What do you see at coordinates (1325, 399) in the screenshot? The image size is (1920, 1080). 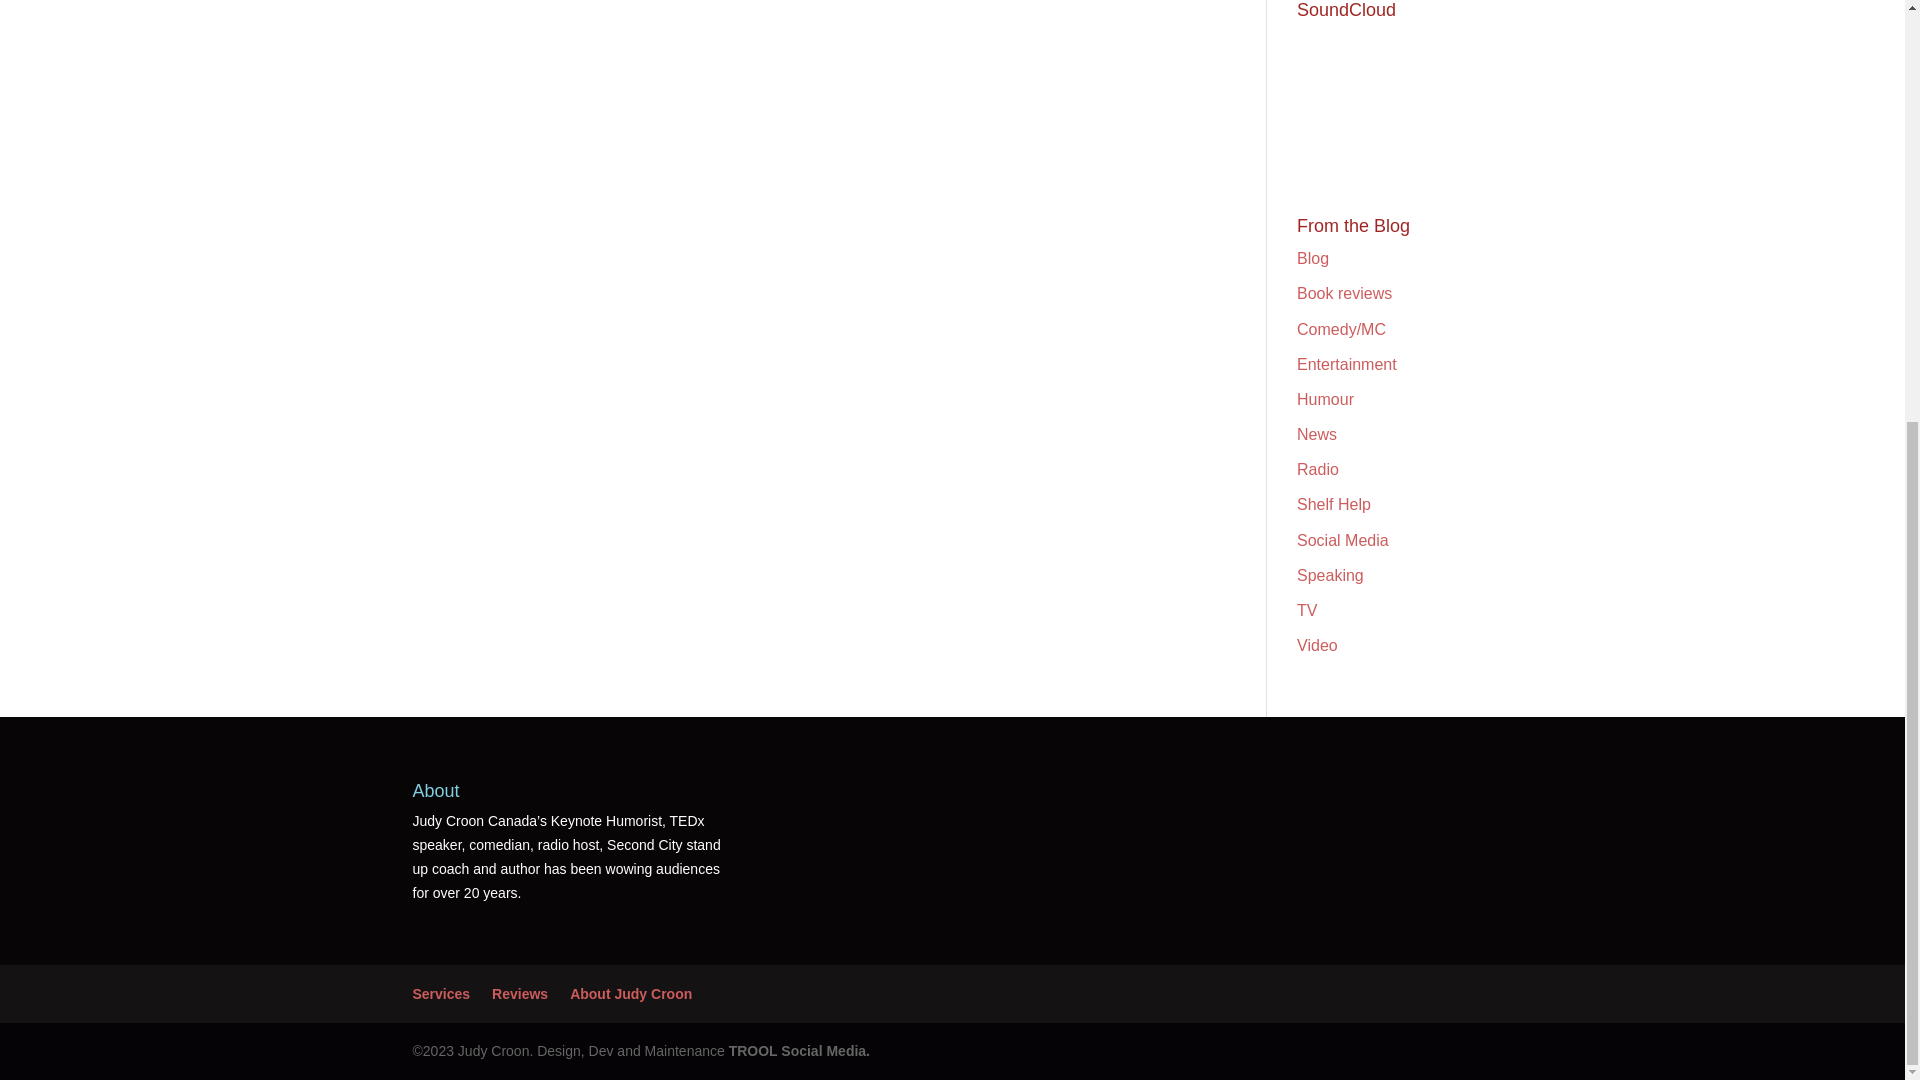 I see `Humour` at bounding box center [1325, 399].